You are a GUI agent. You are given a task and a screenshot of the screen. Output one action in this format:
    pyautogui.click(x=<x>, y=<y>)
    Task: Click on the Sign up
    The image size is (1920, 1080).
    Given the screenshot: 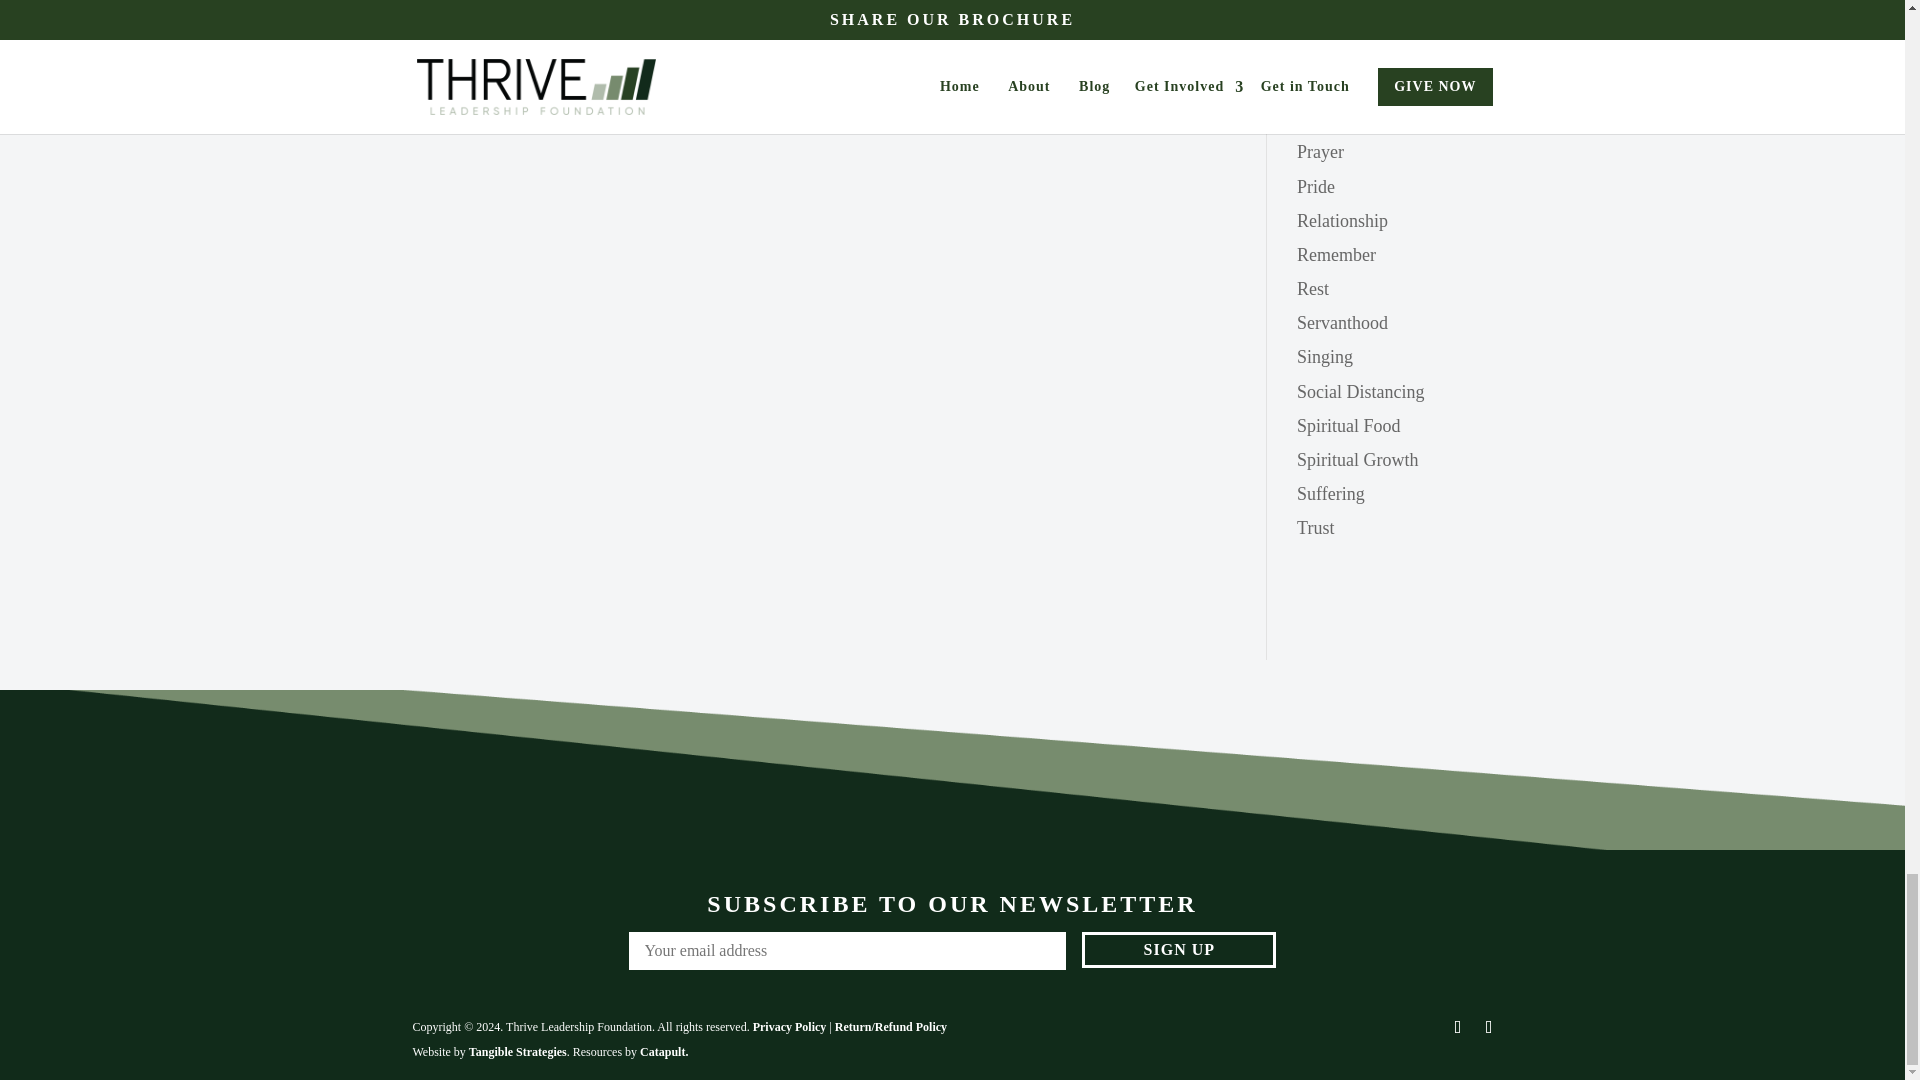 What is the action you would take?
    pyautogui.click(x=1179, y=950)
    